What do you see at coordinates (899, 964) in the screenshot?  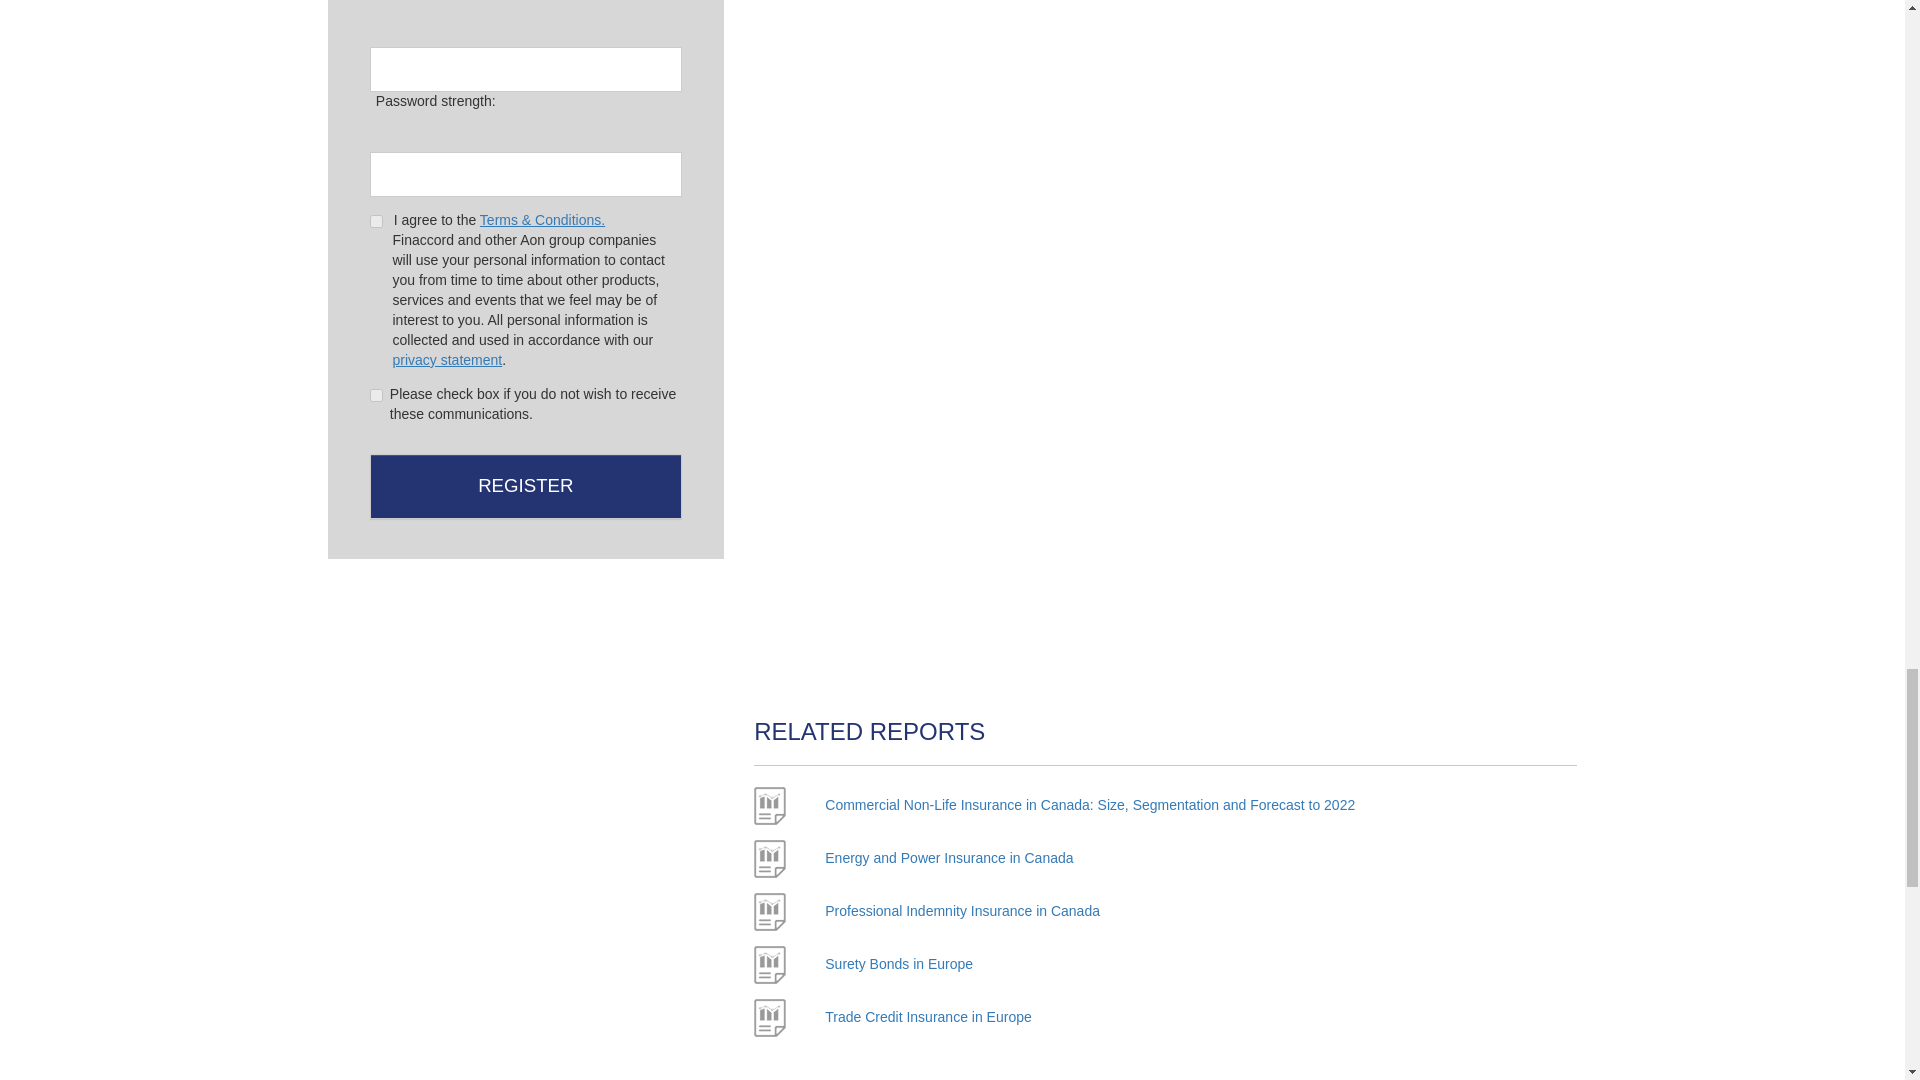 I see `Surety Bonds in Europe` at bounding box center [899, 964].